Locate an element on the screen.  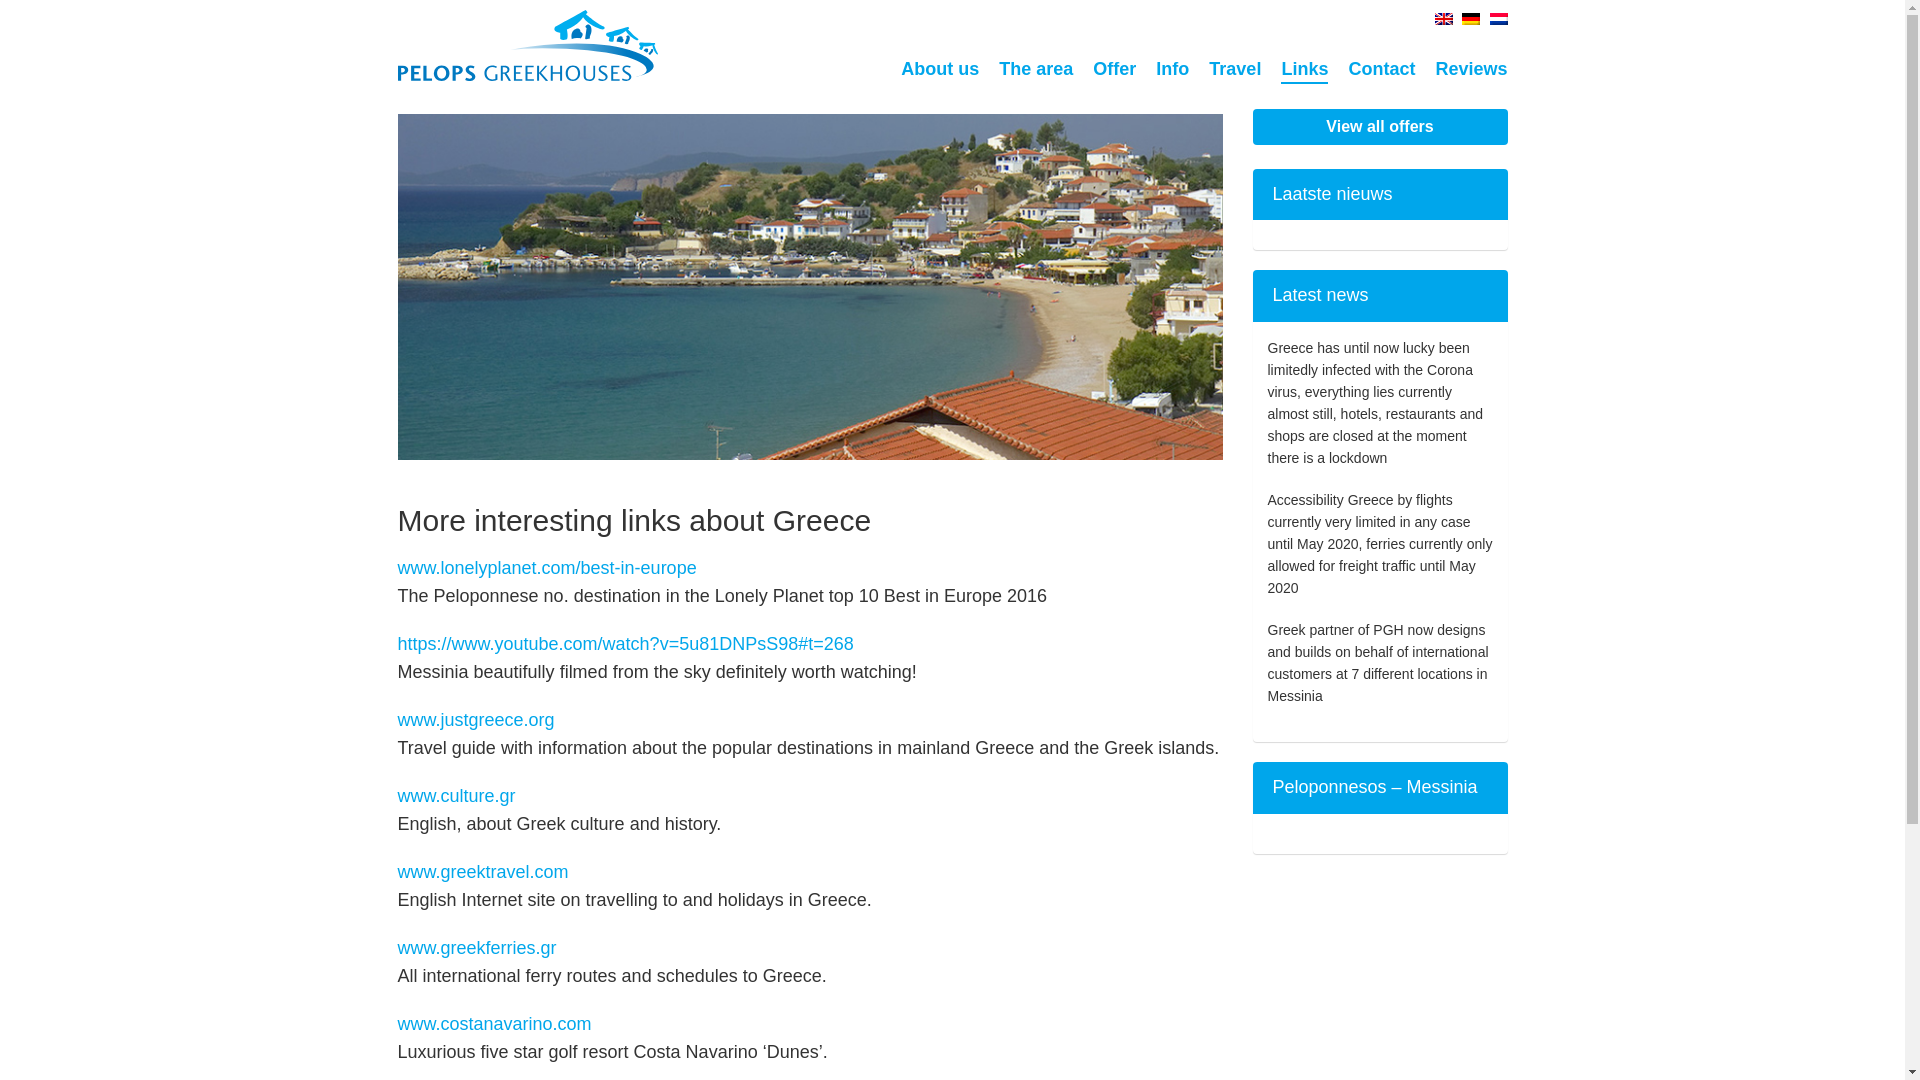
www.greekferries.gr is located at coordinates (476, 948).